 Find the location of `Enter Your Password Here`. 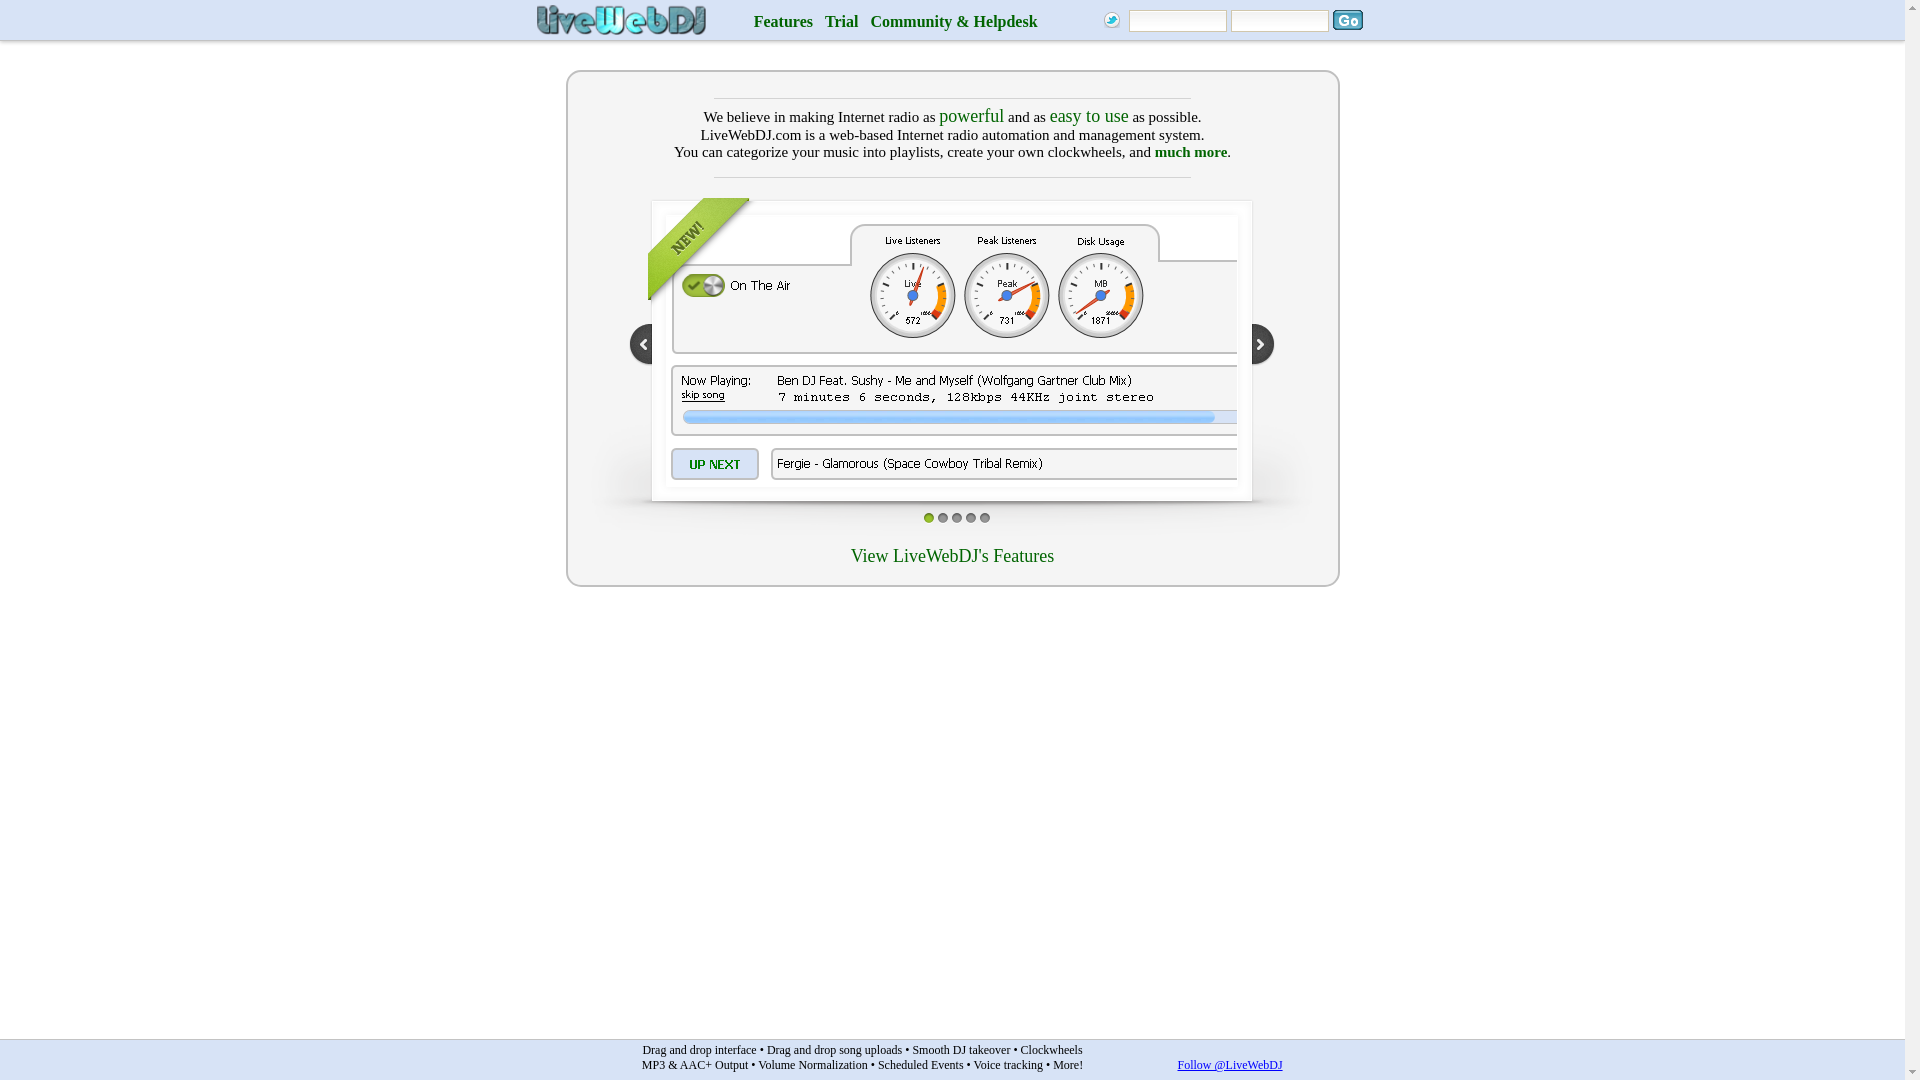

Enter Your Password Here is located at coordinates (1279, 20).